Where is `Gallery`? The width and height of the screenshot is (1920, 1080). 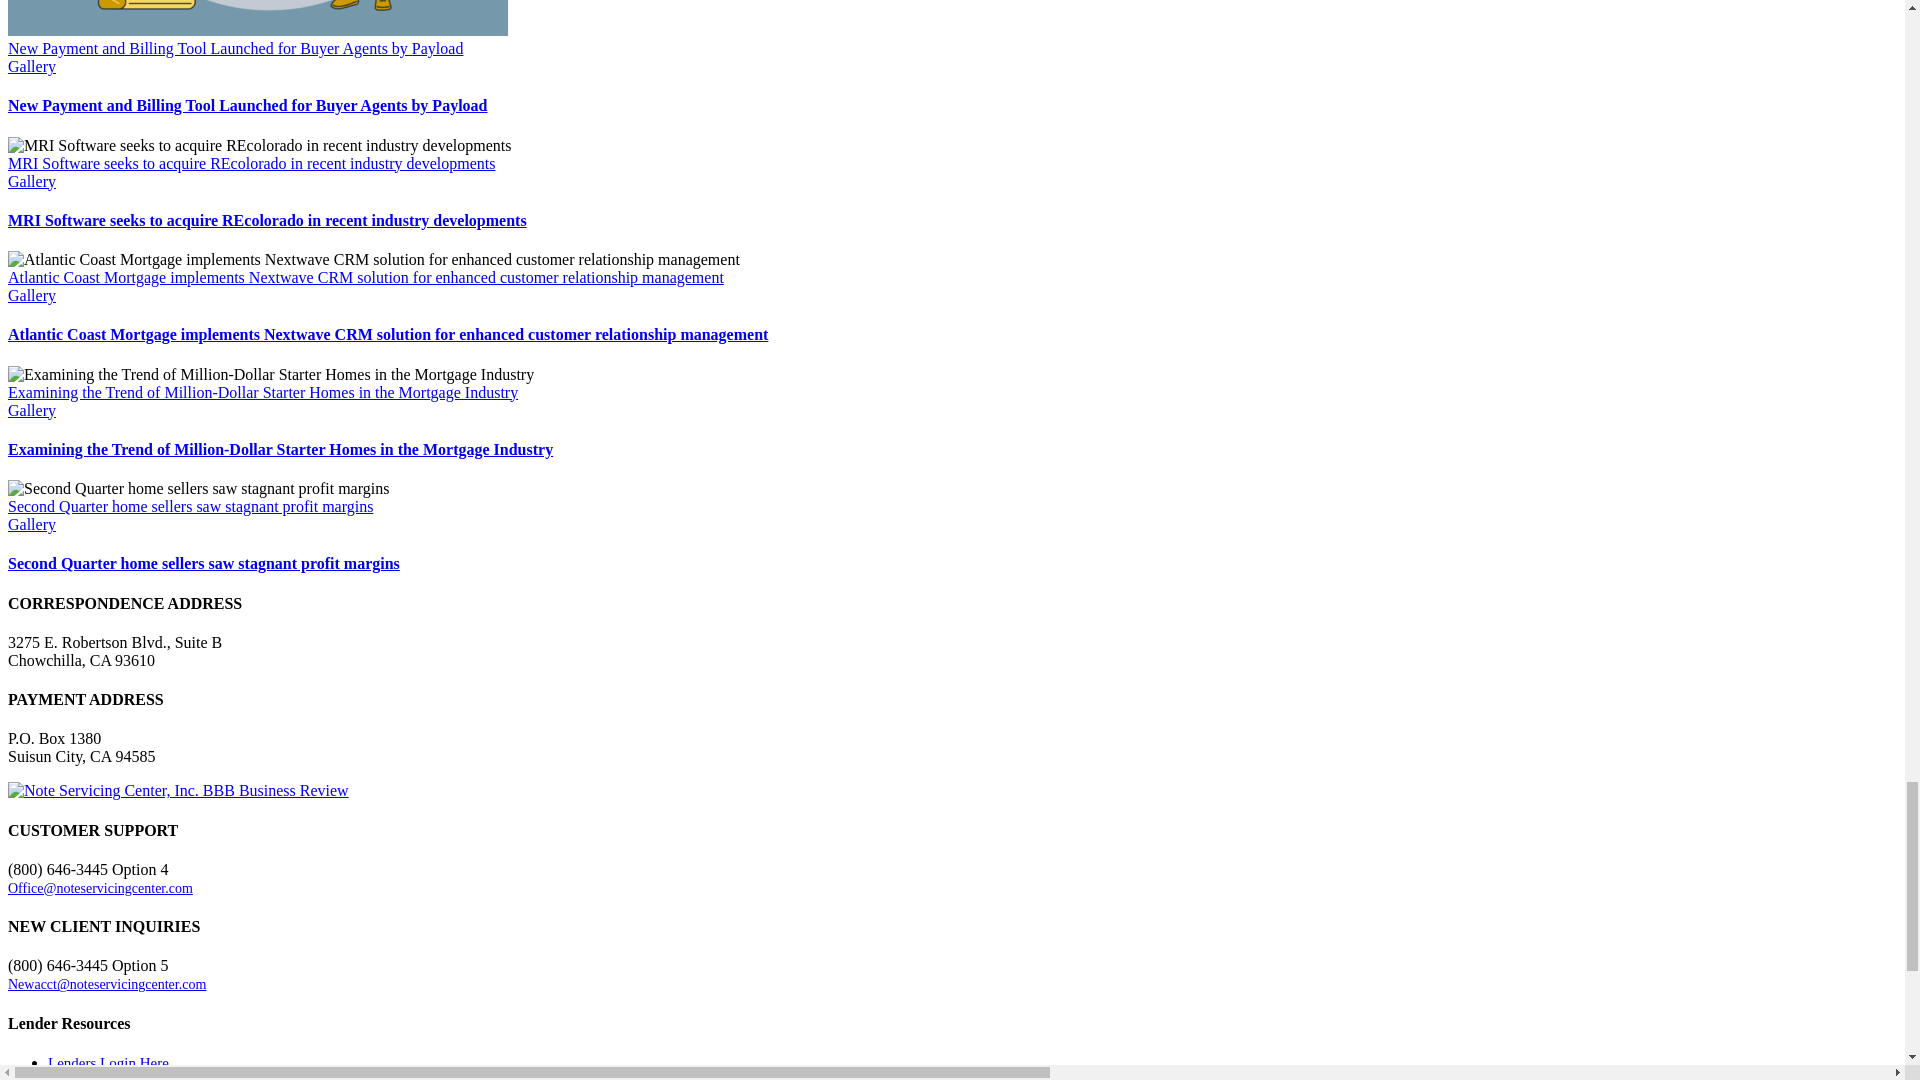 Gallery is located at coordinates (31, 180).